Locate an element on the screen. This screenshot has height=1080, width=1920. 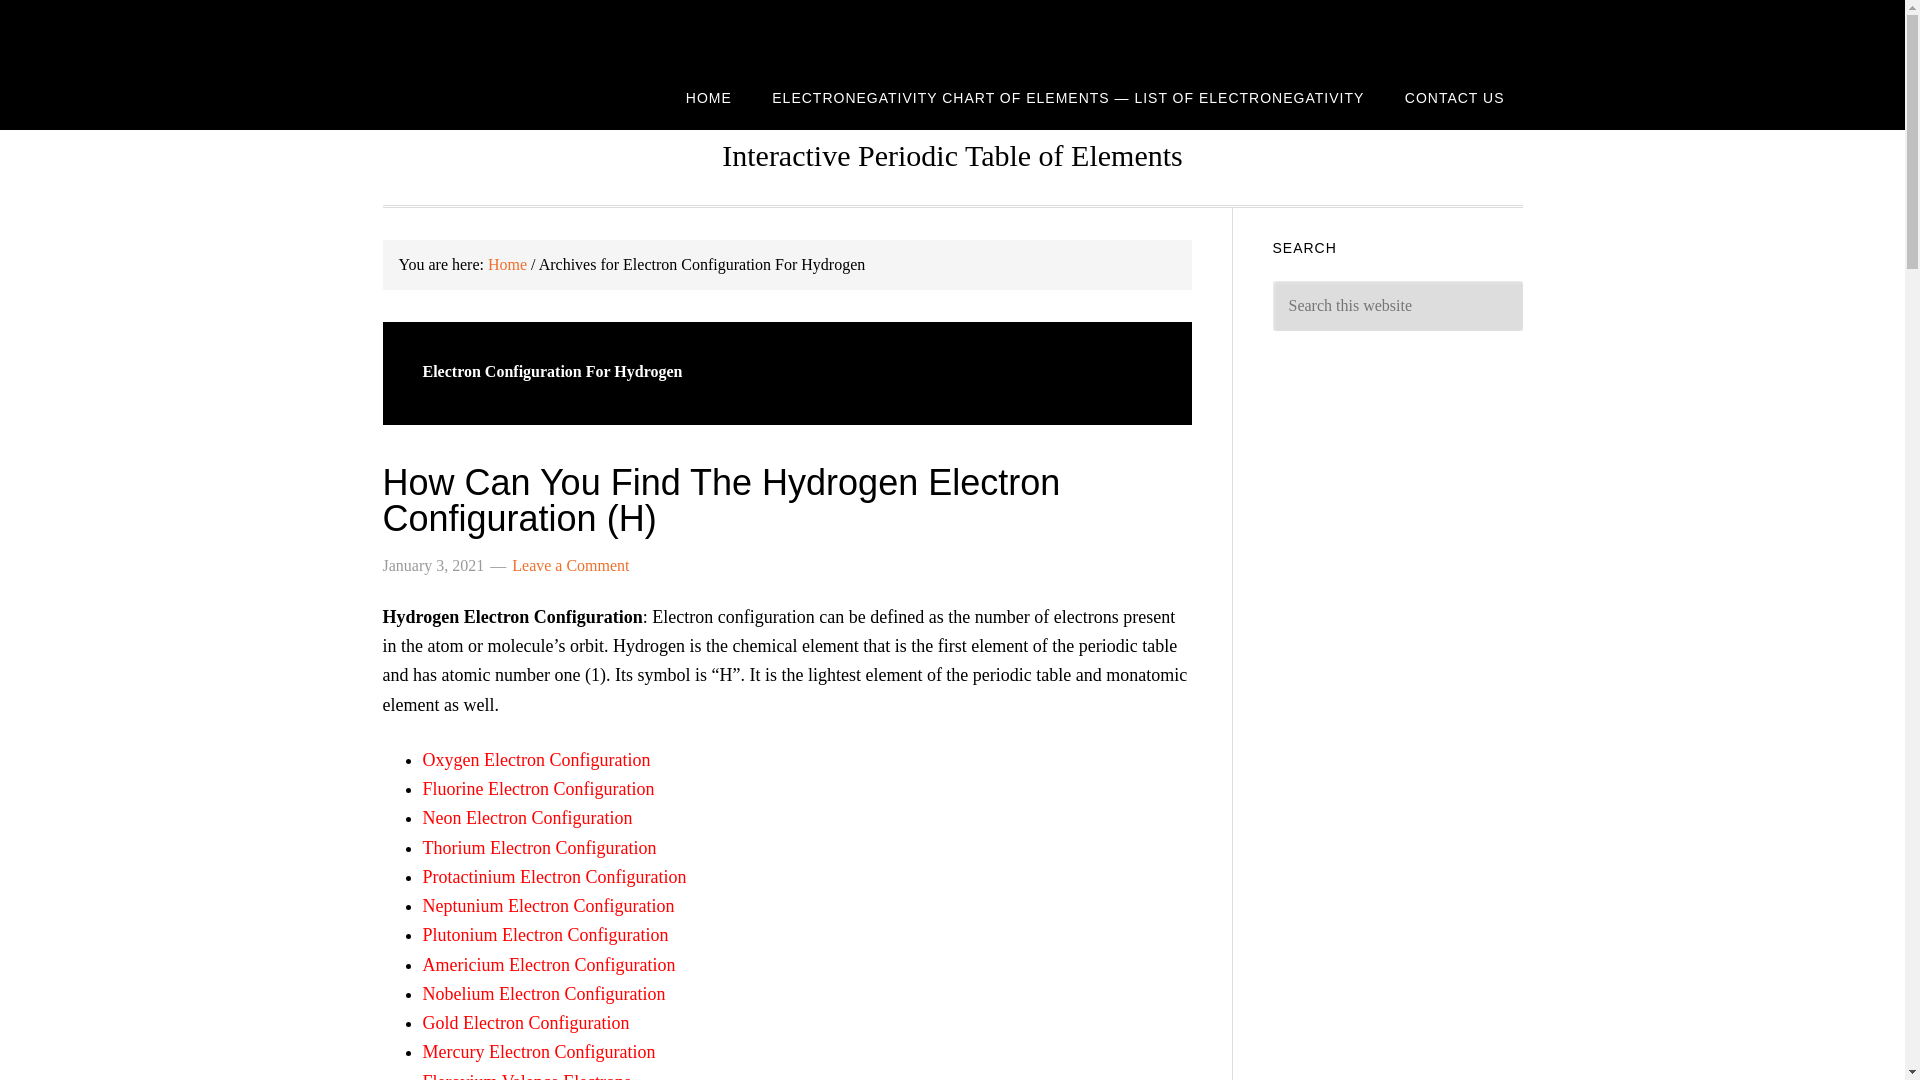
Protactinium Electron Configuration is located at coordinates (554, 876).